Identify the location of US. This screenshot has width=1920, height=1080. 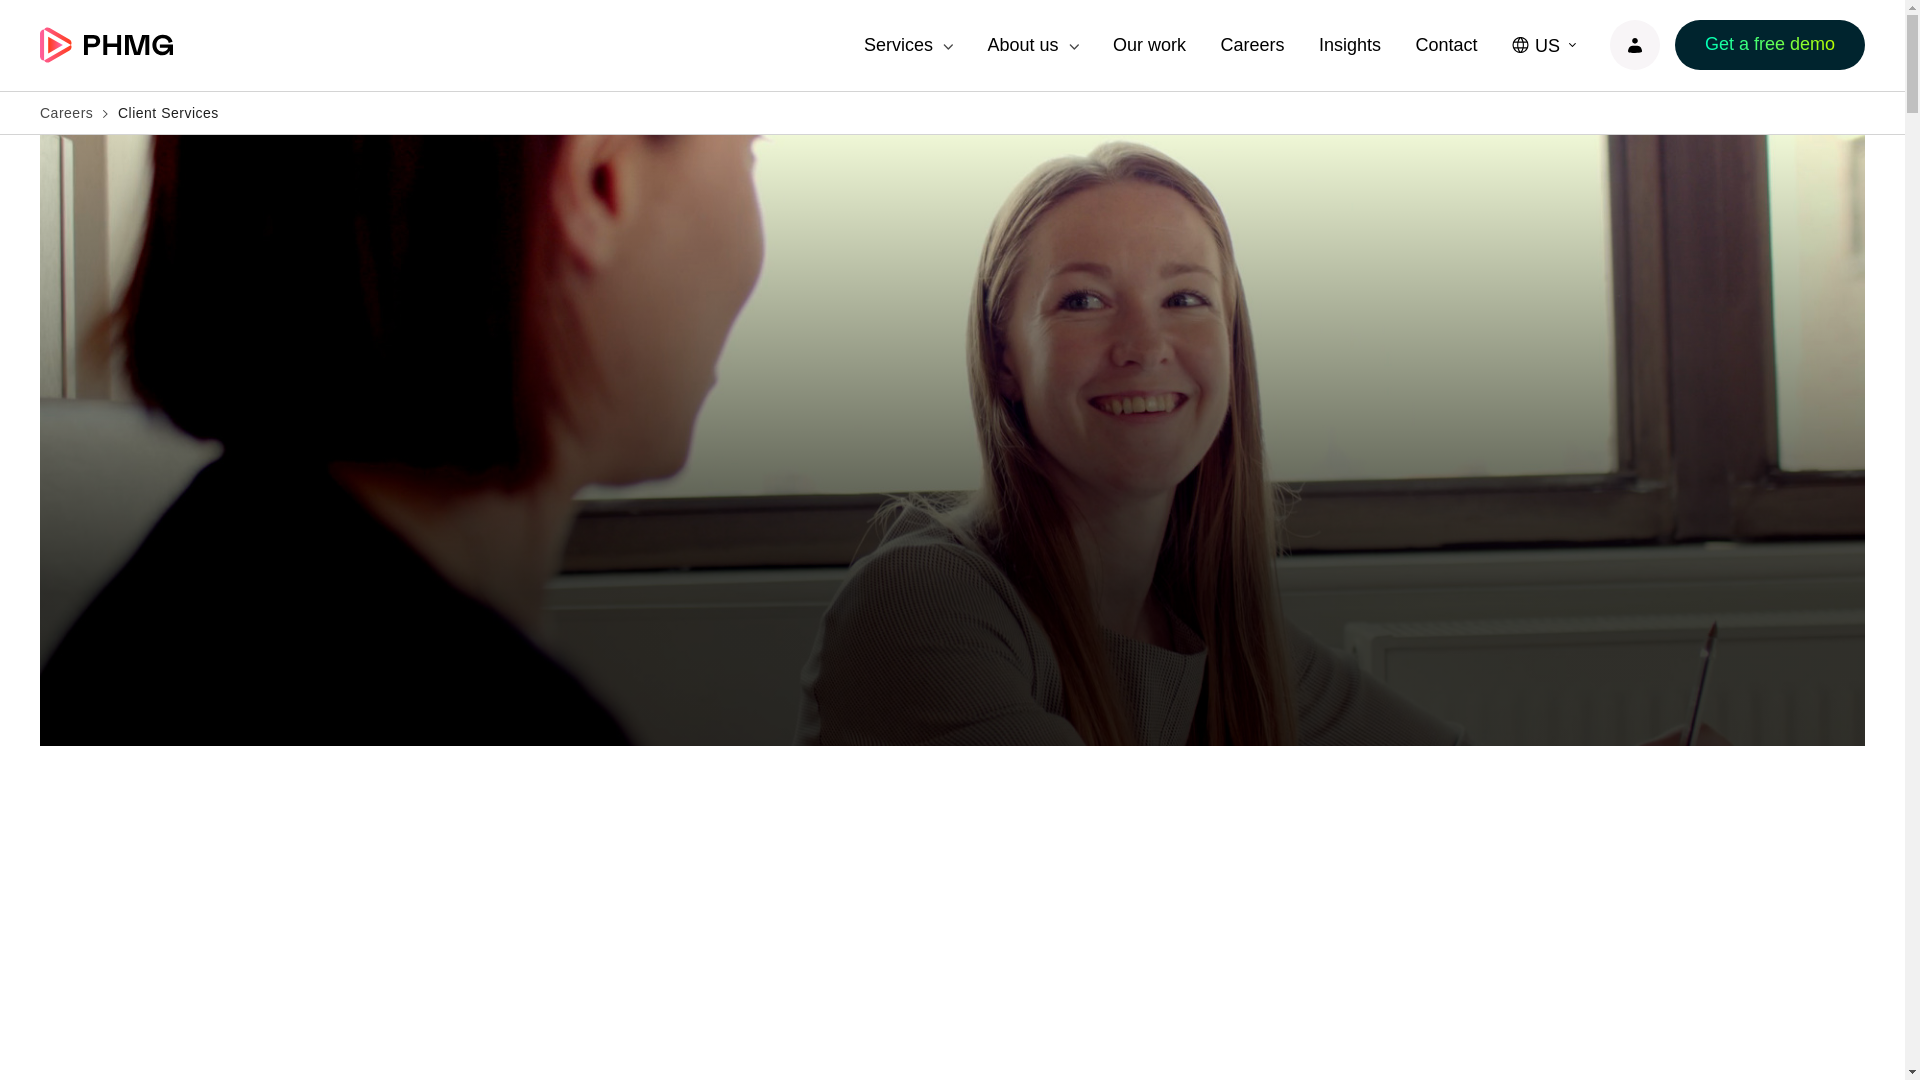
(1555, 45).